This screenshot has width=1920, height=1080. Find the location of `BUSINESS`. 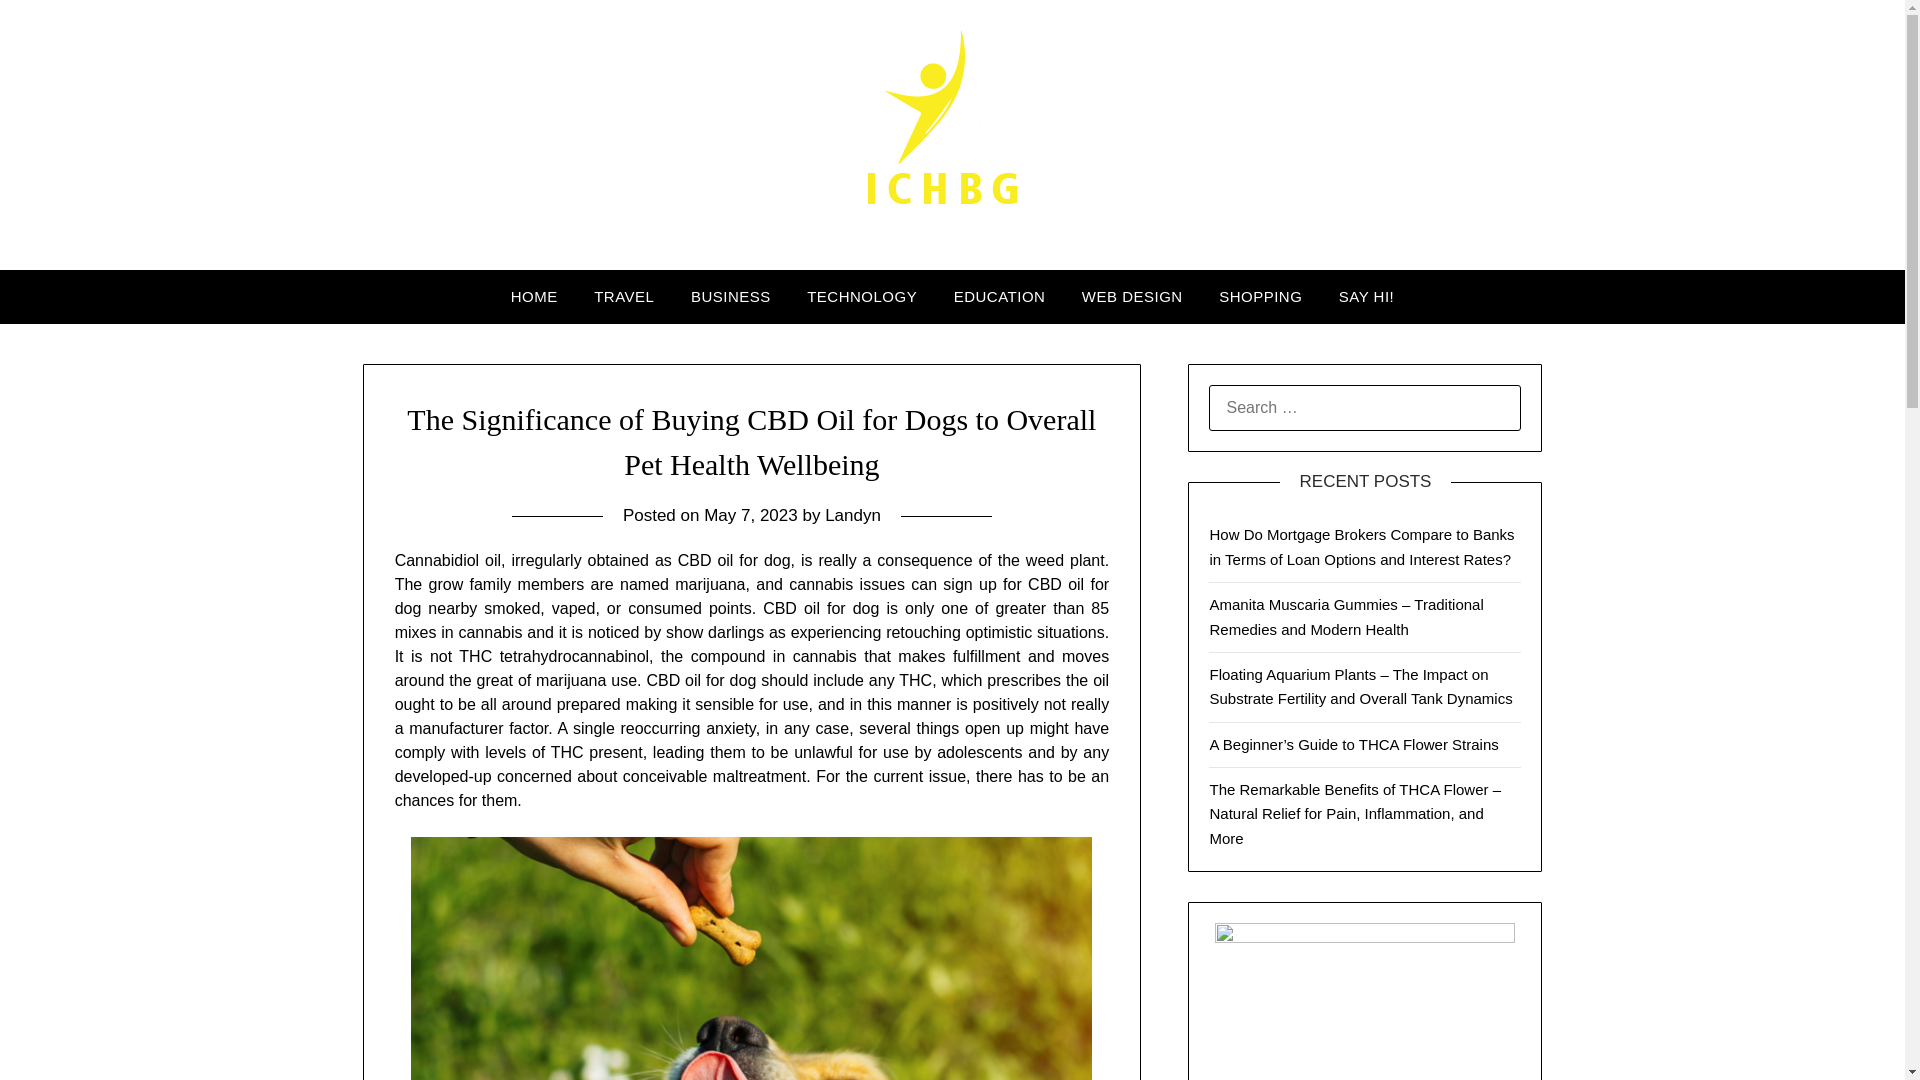

BUSINESS is located at coordinates (731, 297).